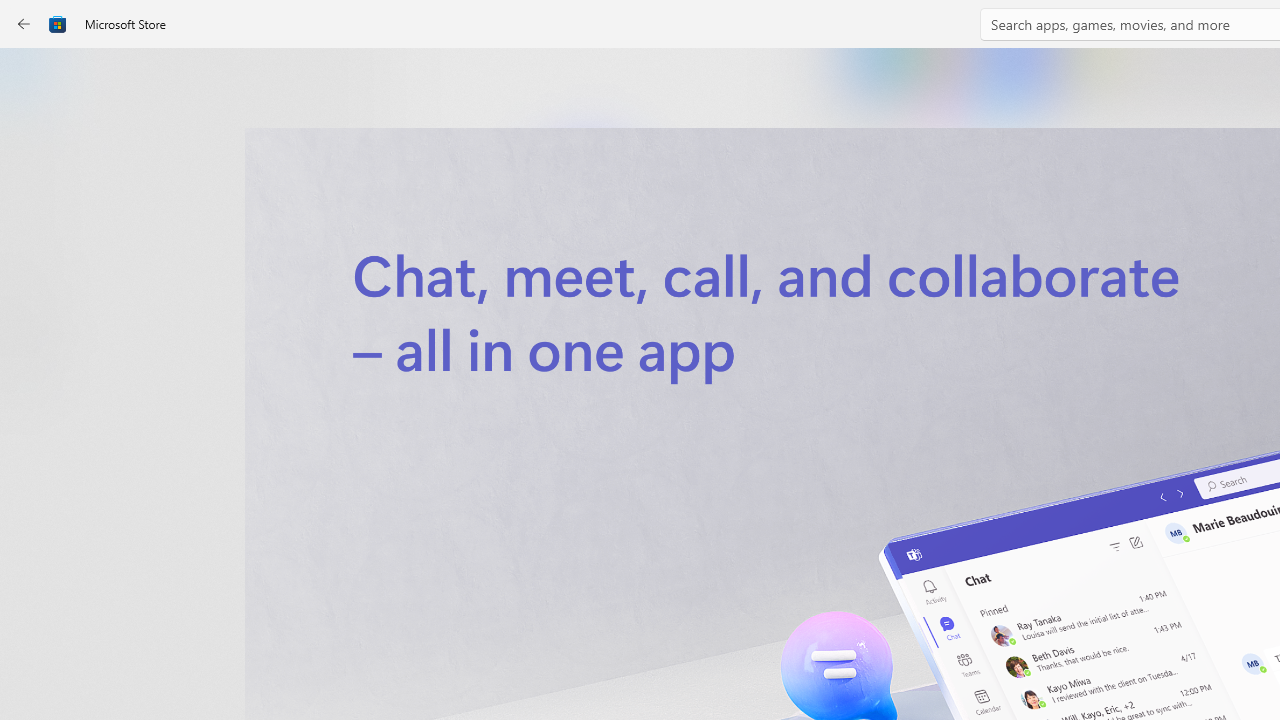  Describe the element at coordinates (854, 428) in the screenshot. I see `Show more` at that location.